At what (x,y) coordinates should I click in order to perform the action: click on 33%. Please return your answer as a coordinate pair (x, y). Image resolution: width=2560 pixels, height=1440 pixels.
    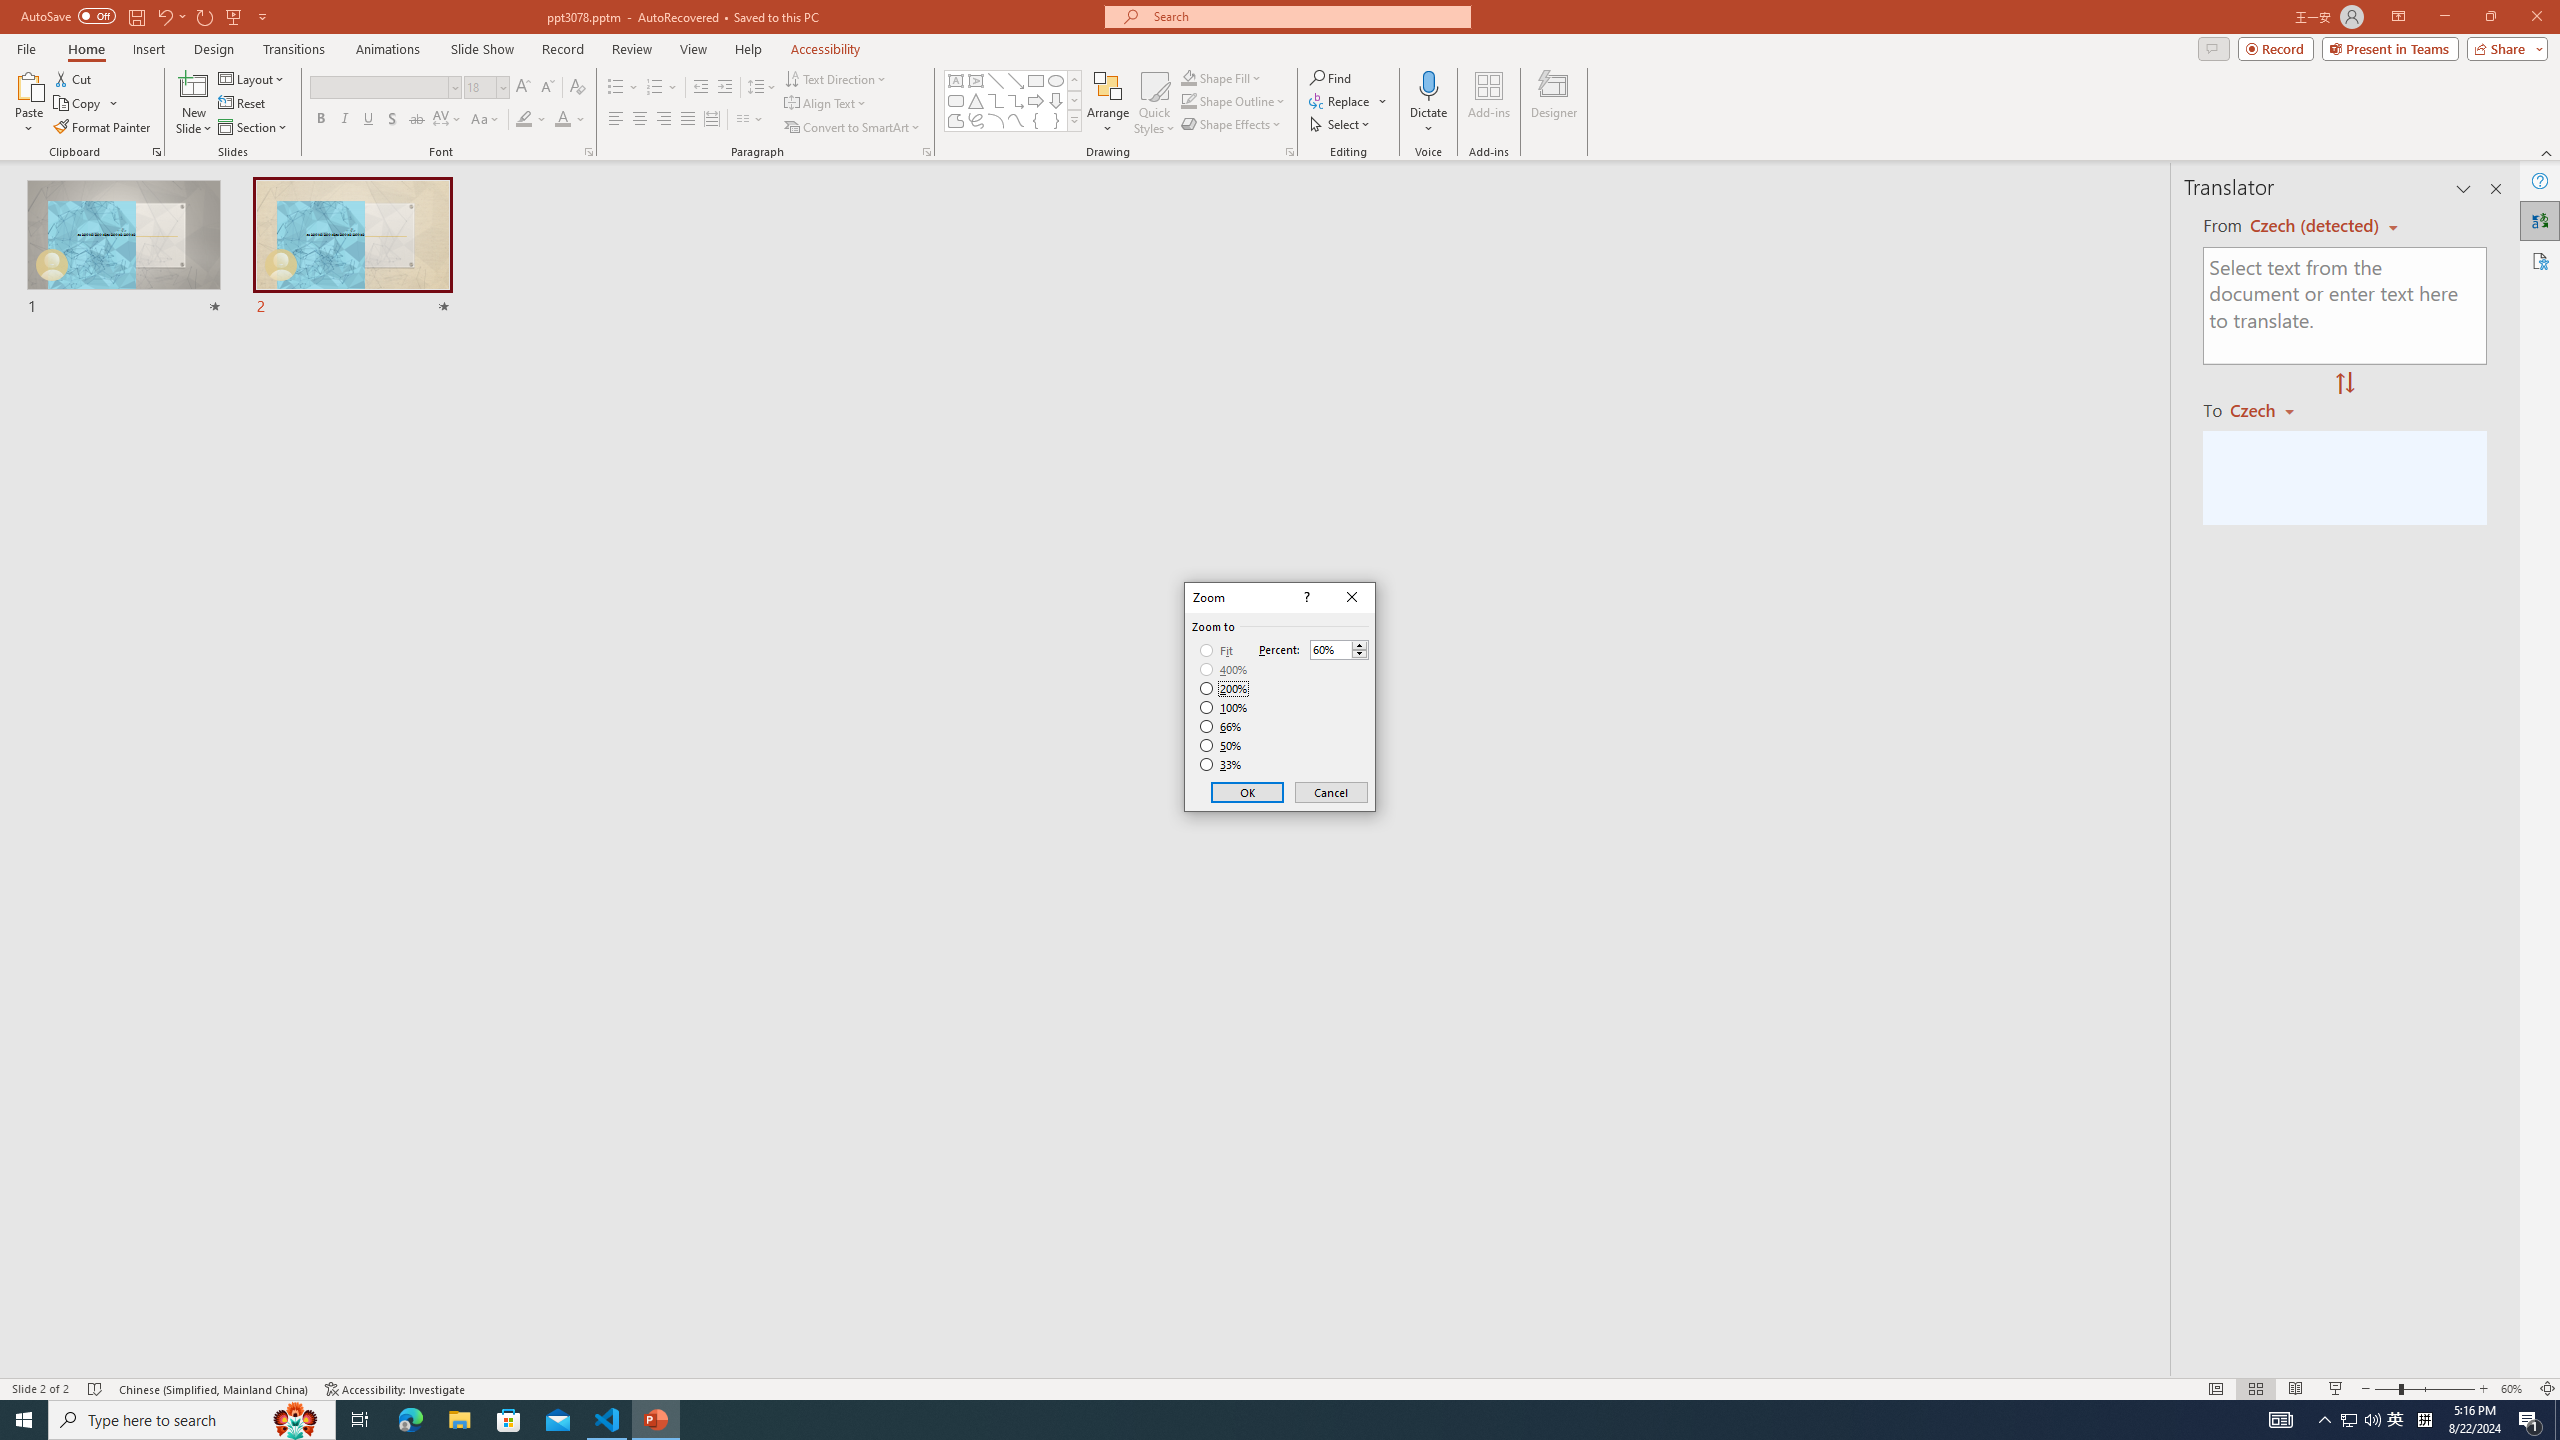
    Looking at the image, I should click on (1222, 765).